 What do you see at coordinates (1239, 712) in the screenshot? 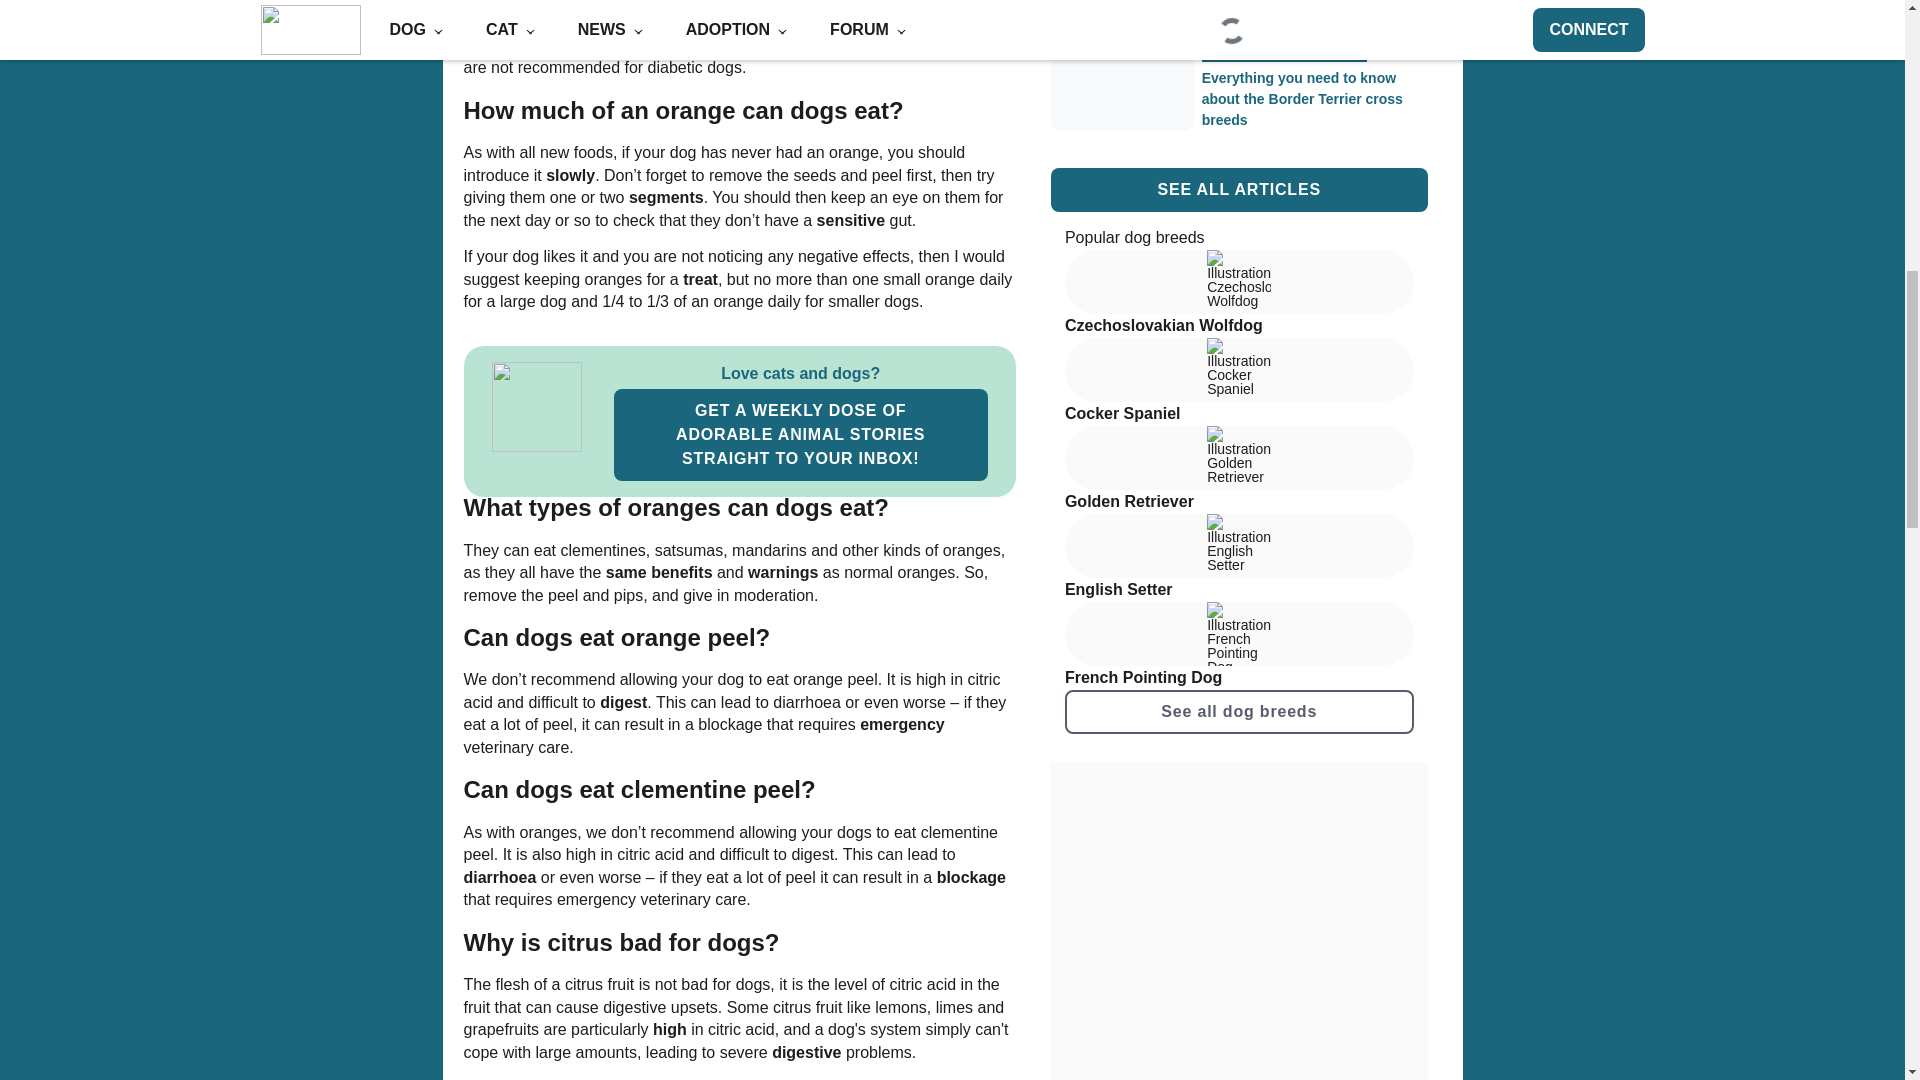
I see `See all dog breeds` at bounding box center [1239, 712].